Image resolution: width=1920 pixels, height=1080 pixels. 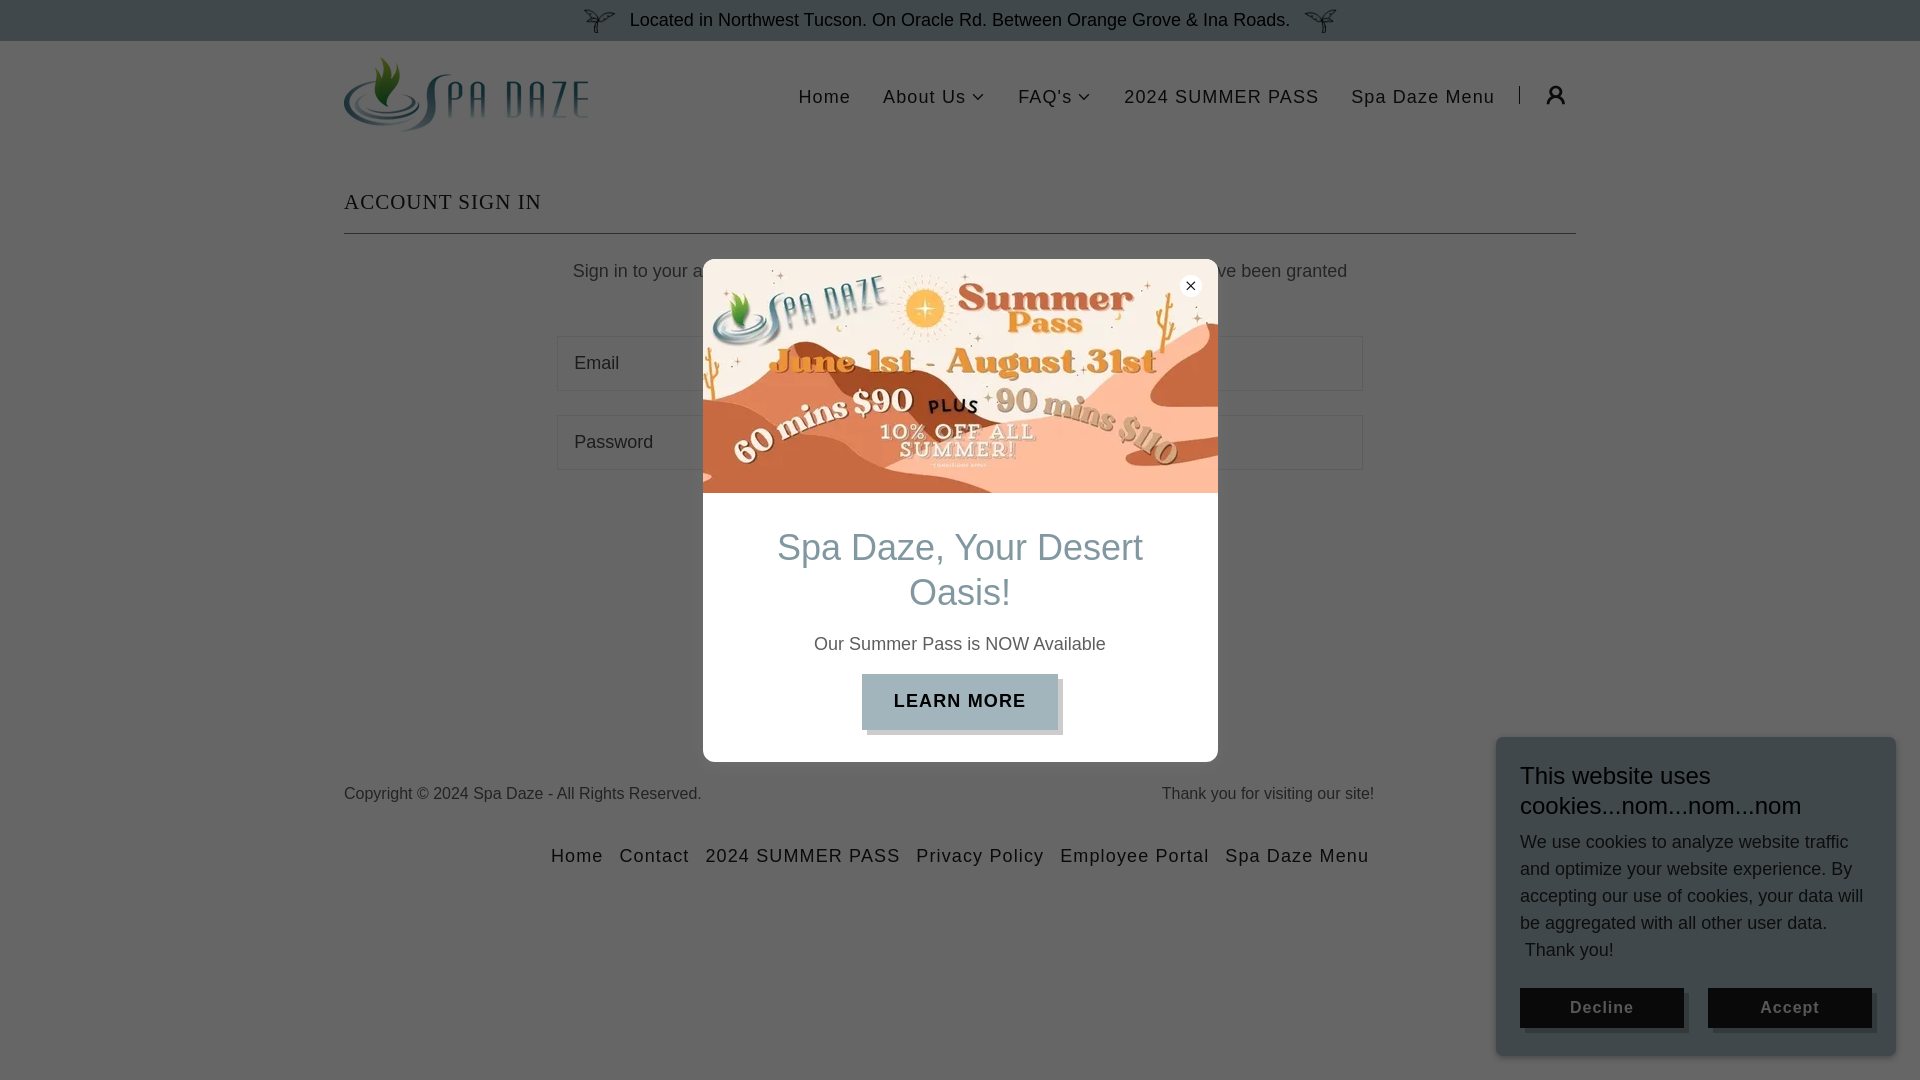 I want to click on Home, so click(x=824, y=96).